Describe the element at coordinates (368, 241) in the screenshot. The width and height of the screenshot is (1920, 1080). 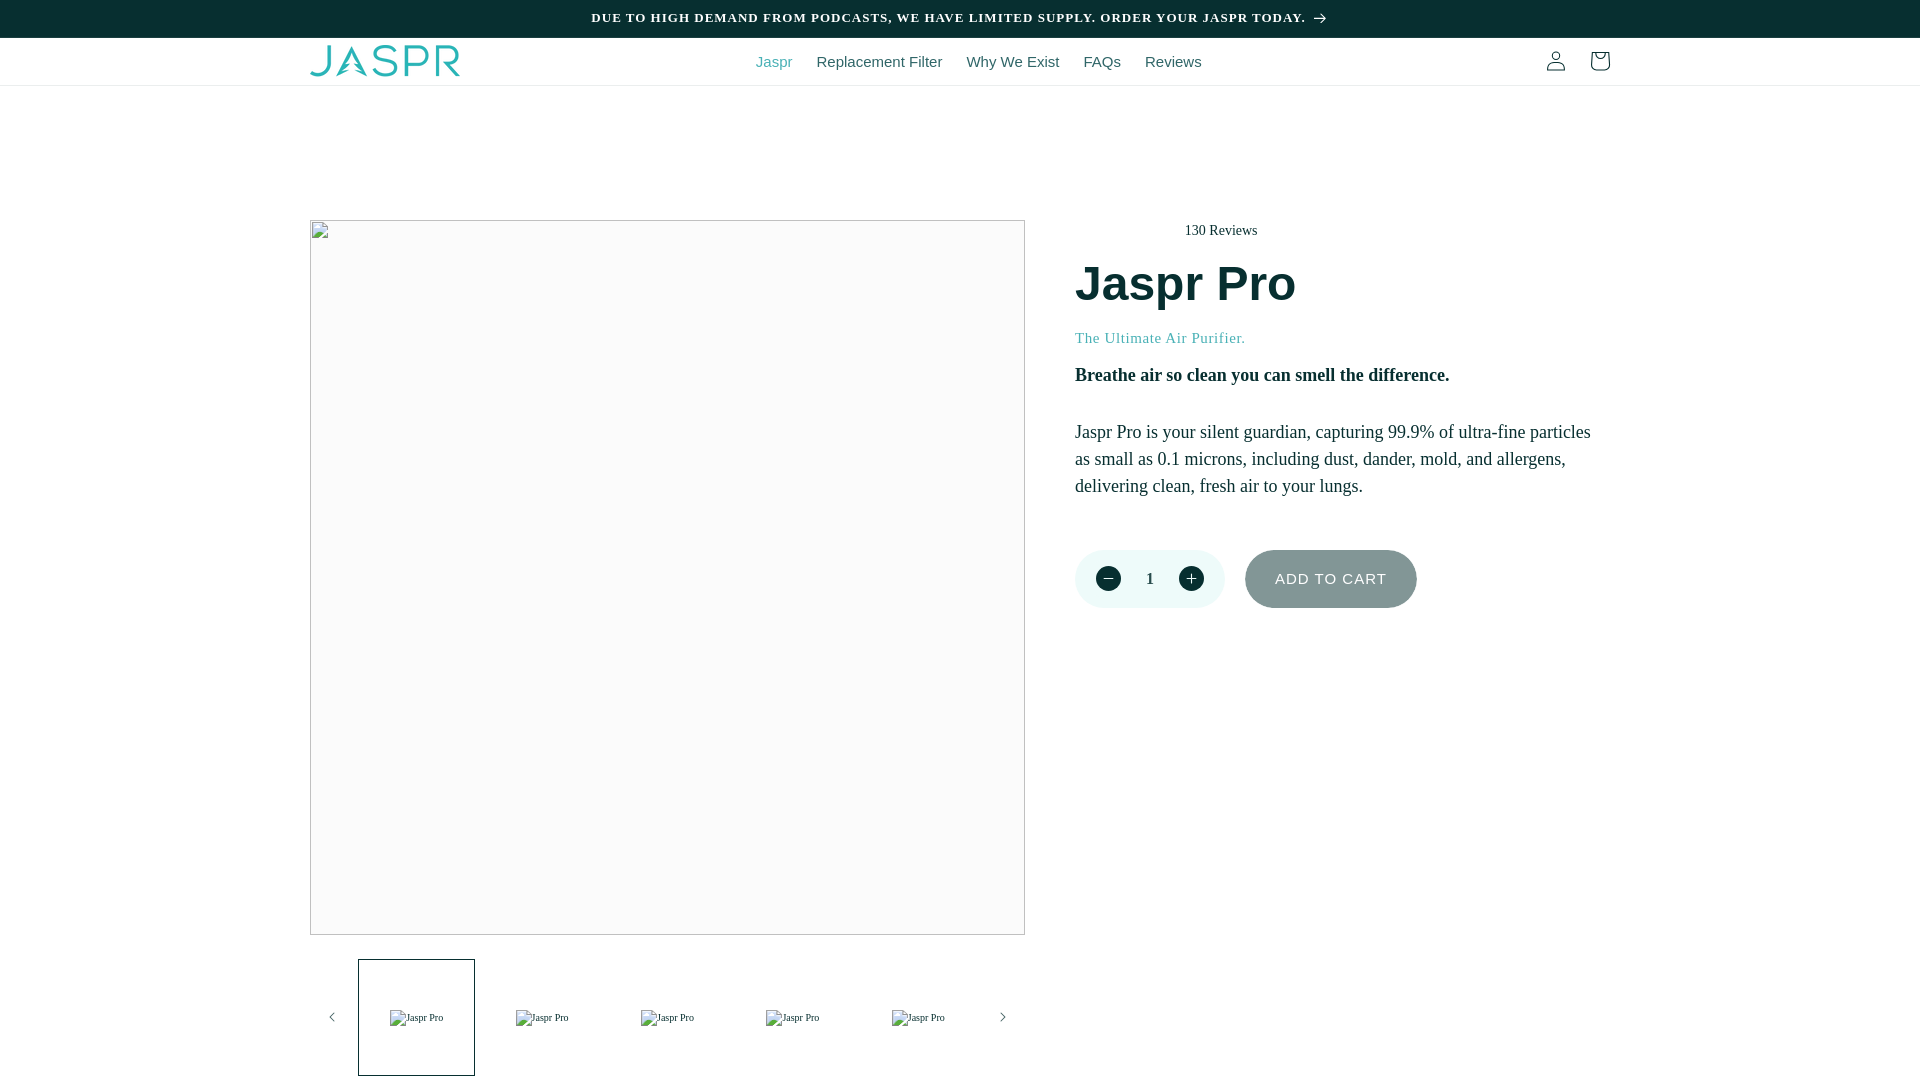
I see `Skip to product information` at that location.